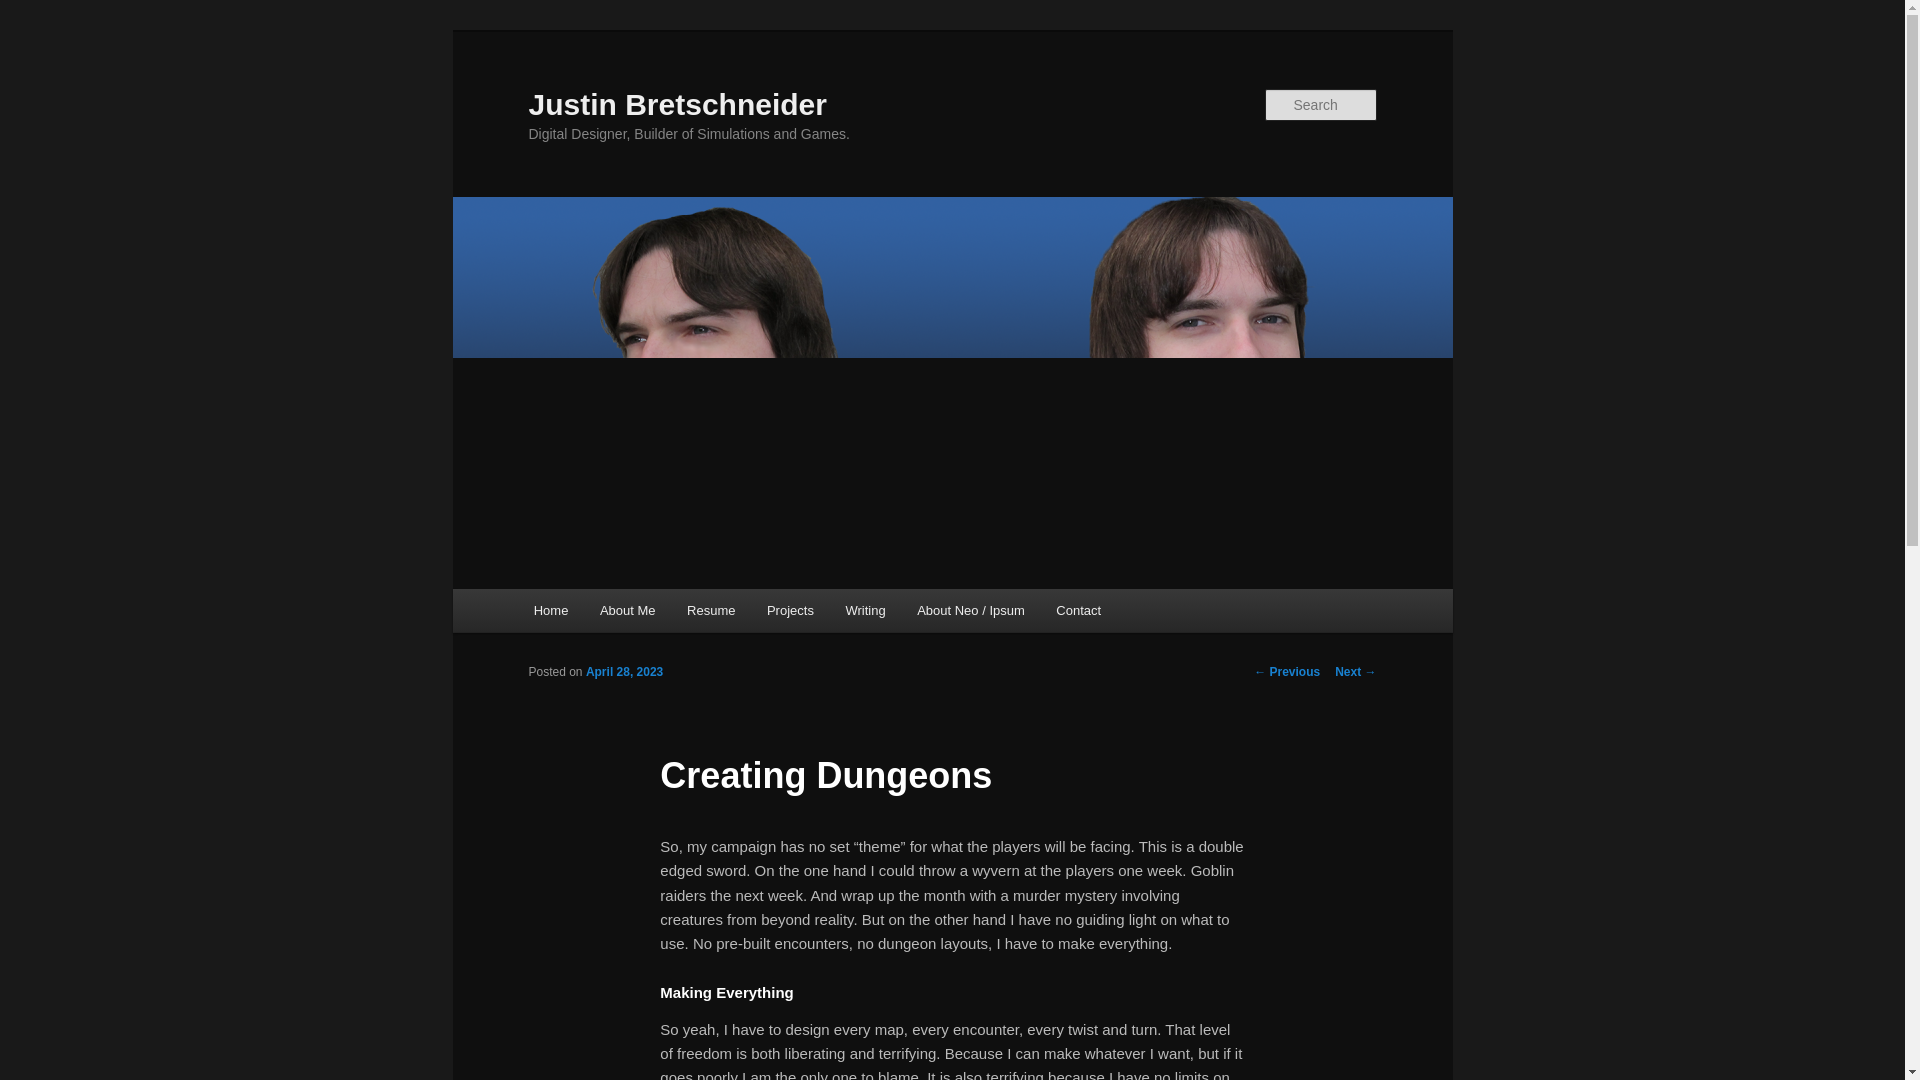 The width and height of the screenshot is (1920, 1080). What do you see at coordinates (790, 610) in the screenshot?
I see `Projects` at bounding box center [790, 610].